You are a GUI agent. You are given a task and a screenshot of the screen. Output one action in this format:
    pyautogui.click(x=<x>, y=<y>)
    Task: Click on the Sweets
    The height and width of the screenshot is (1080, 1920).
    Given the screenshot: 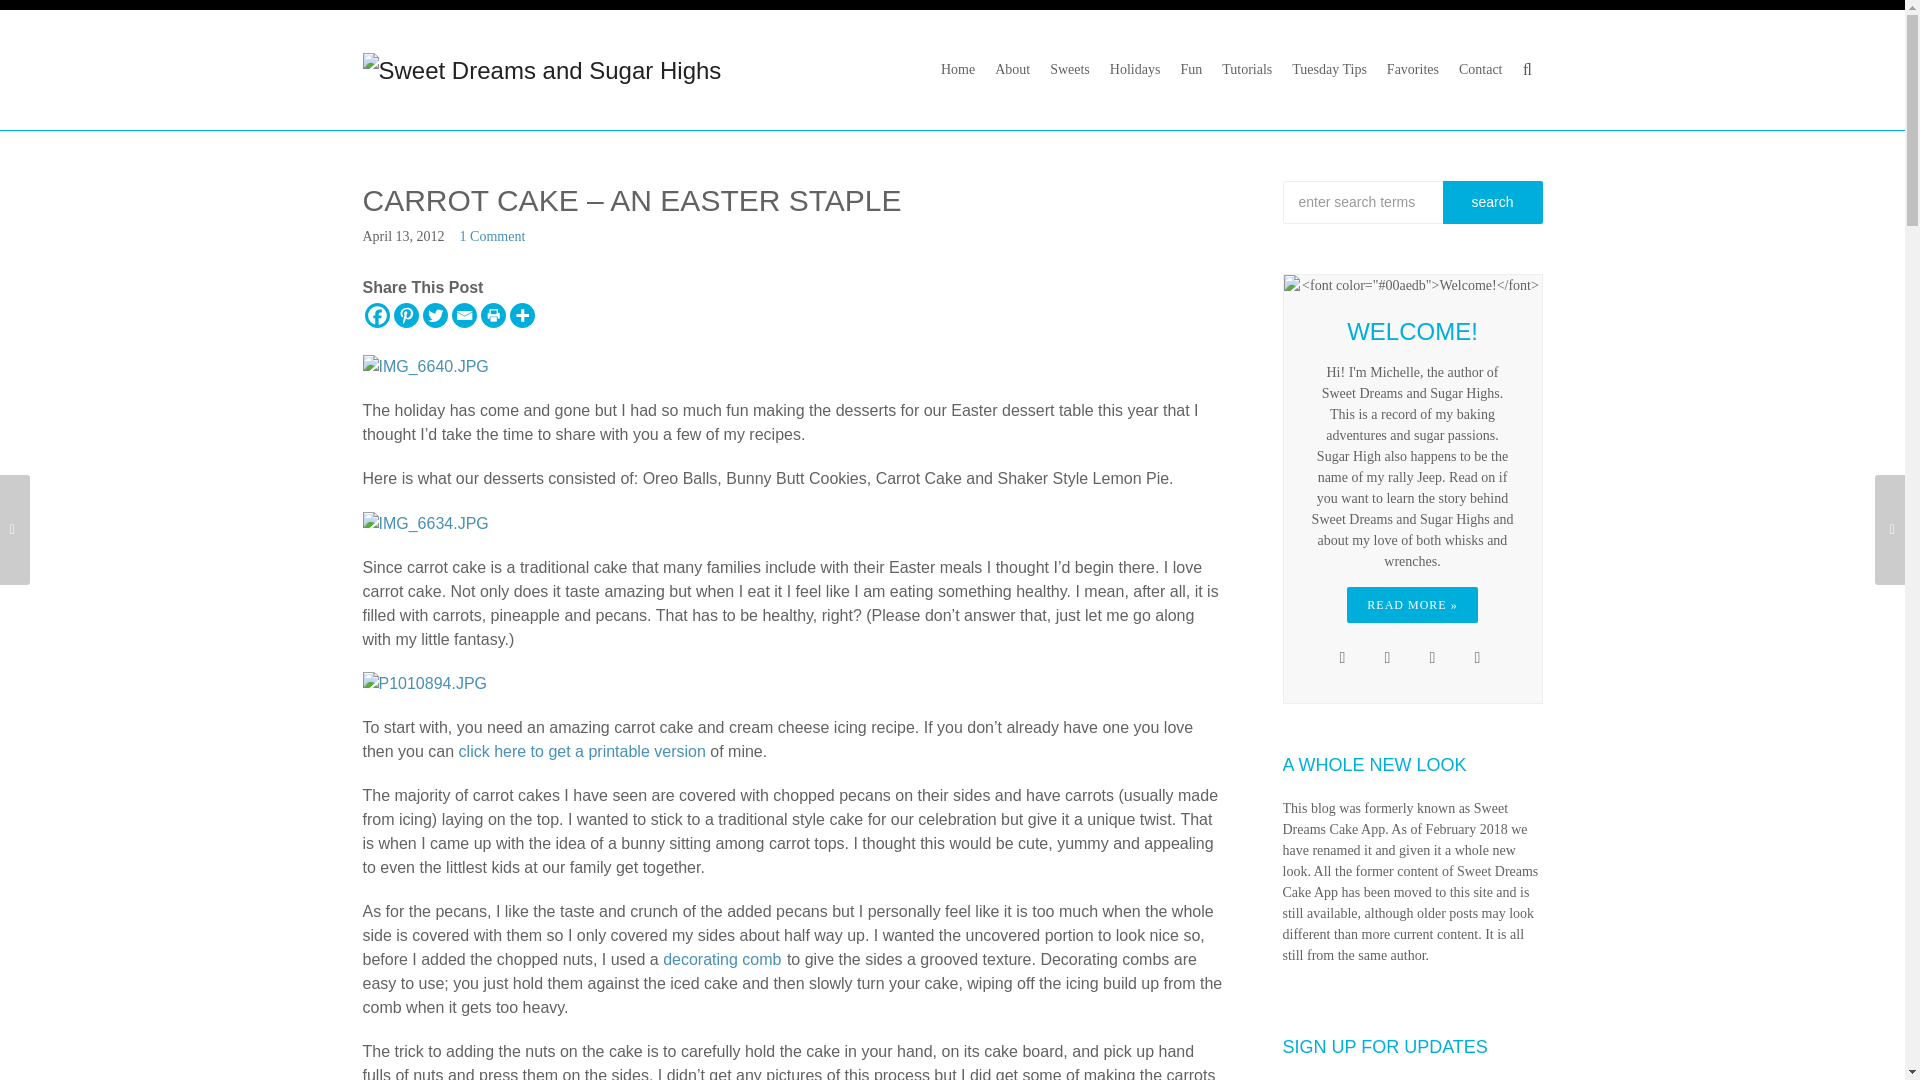 What is the action you would take?
    pyautogui.click(x=1070, y=70)
    